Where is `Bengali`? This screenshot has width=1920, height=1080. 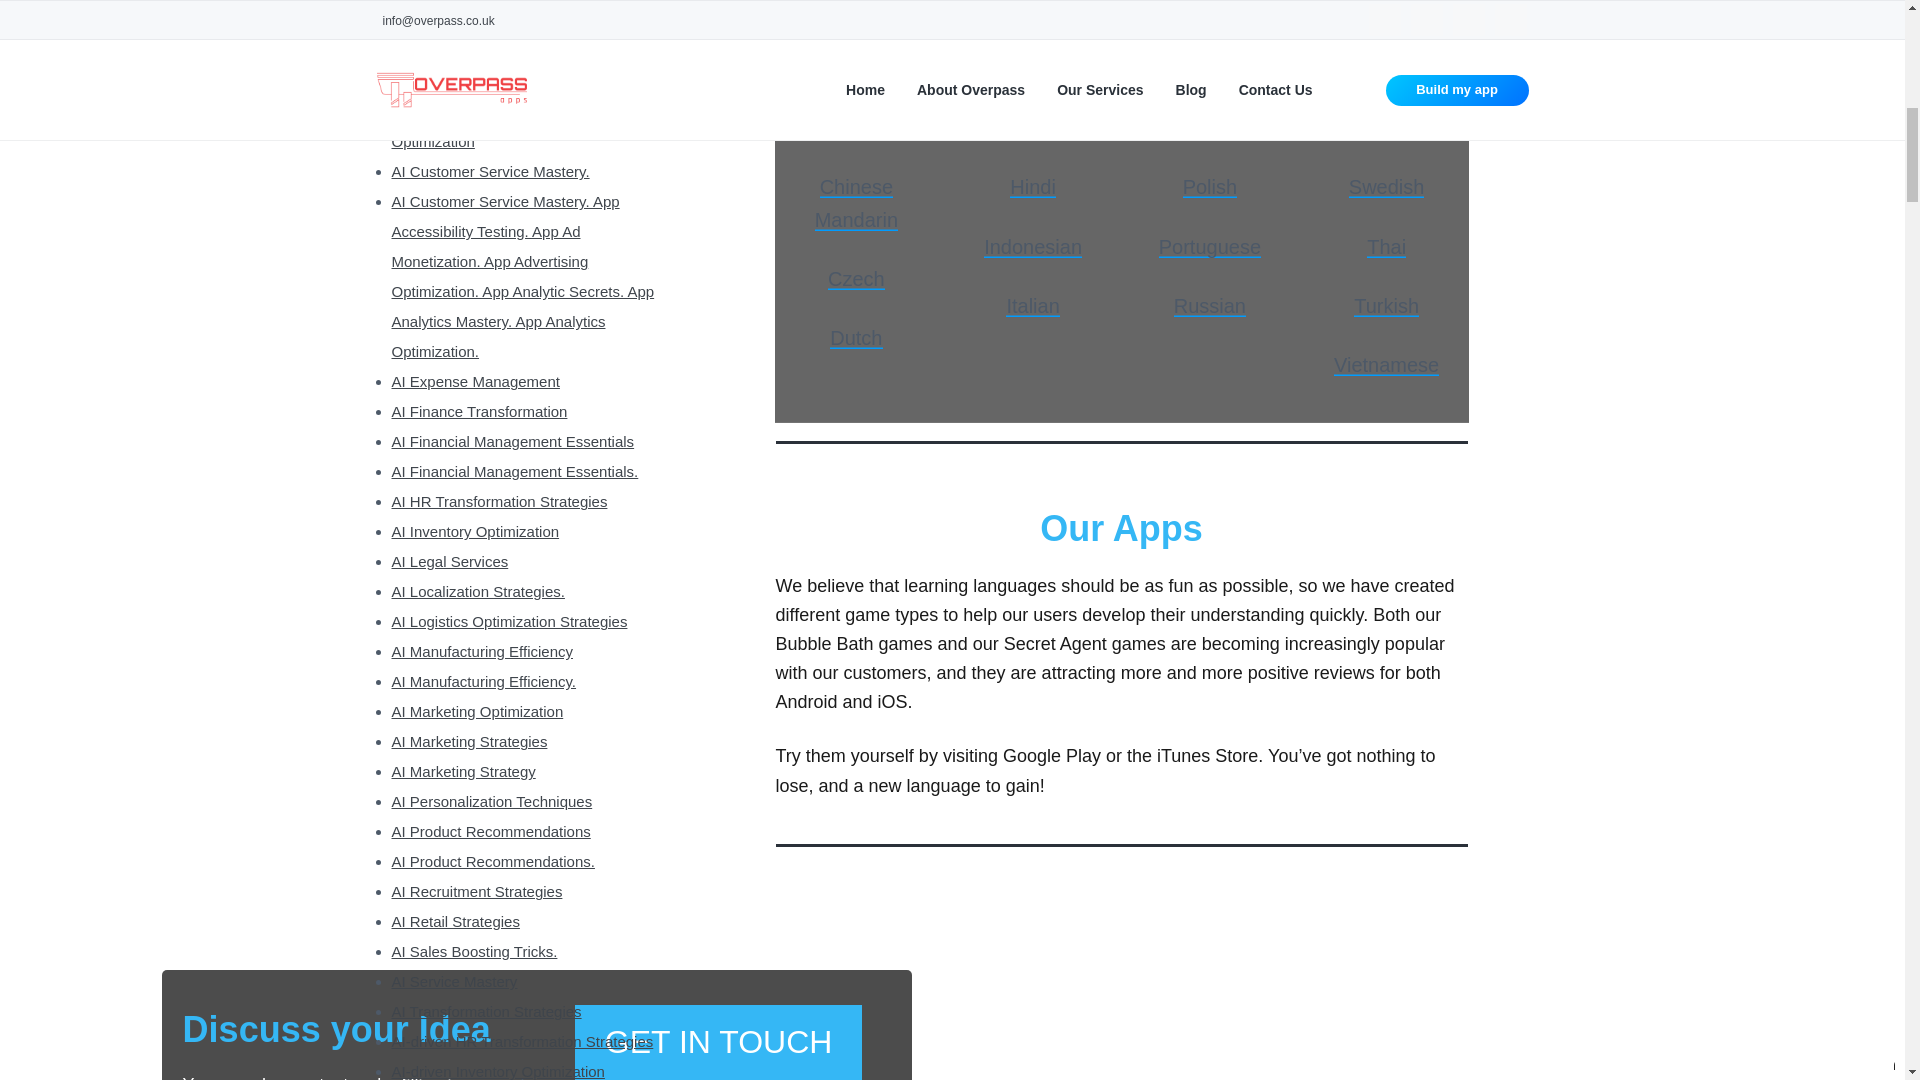 Bengali is located at coordinates (856, 68).